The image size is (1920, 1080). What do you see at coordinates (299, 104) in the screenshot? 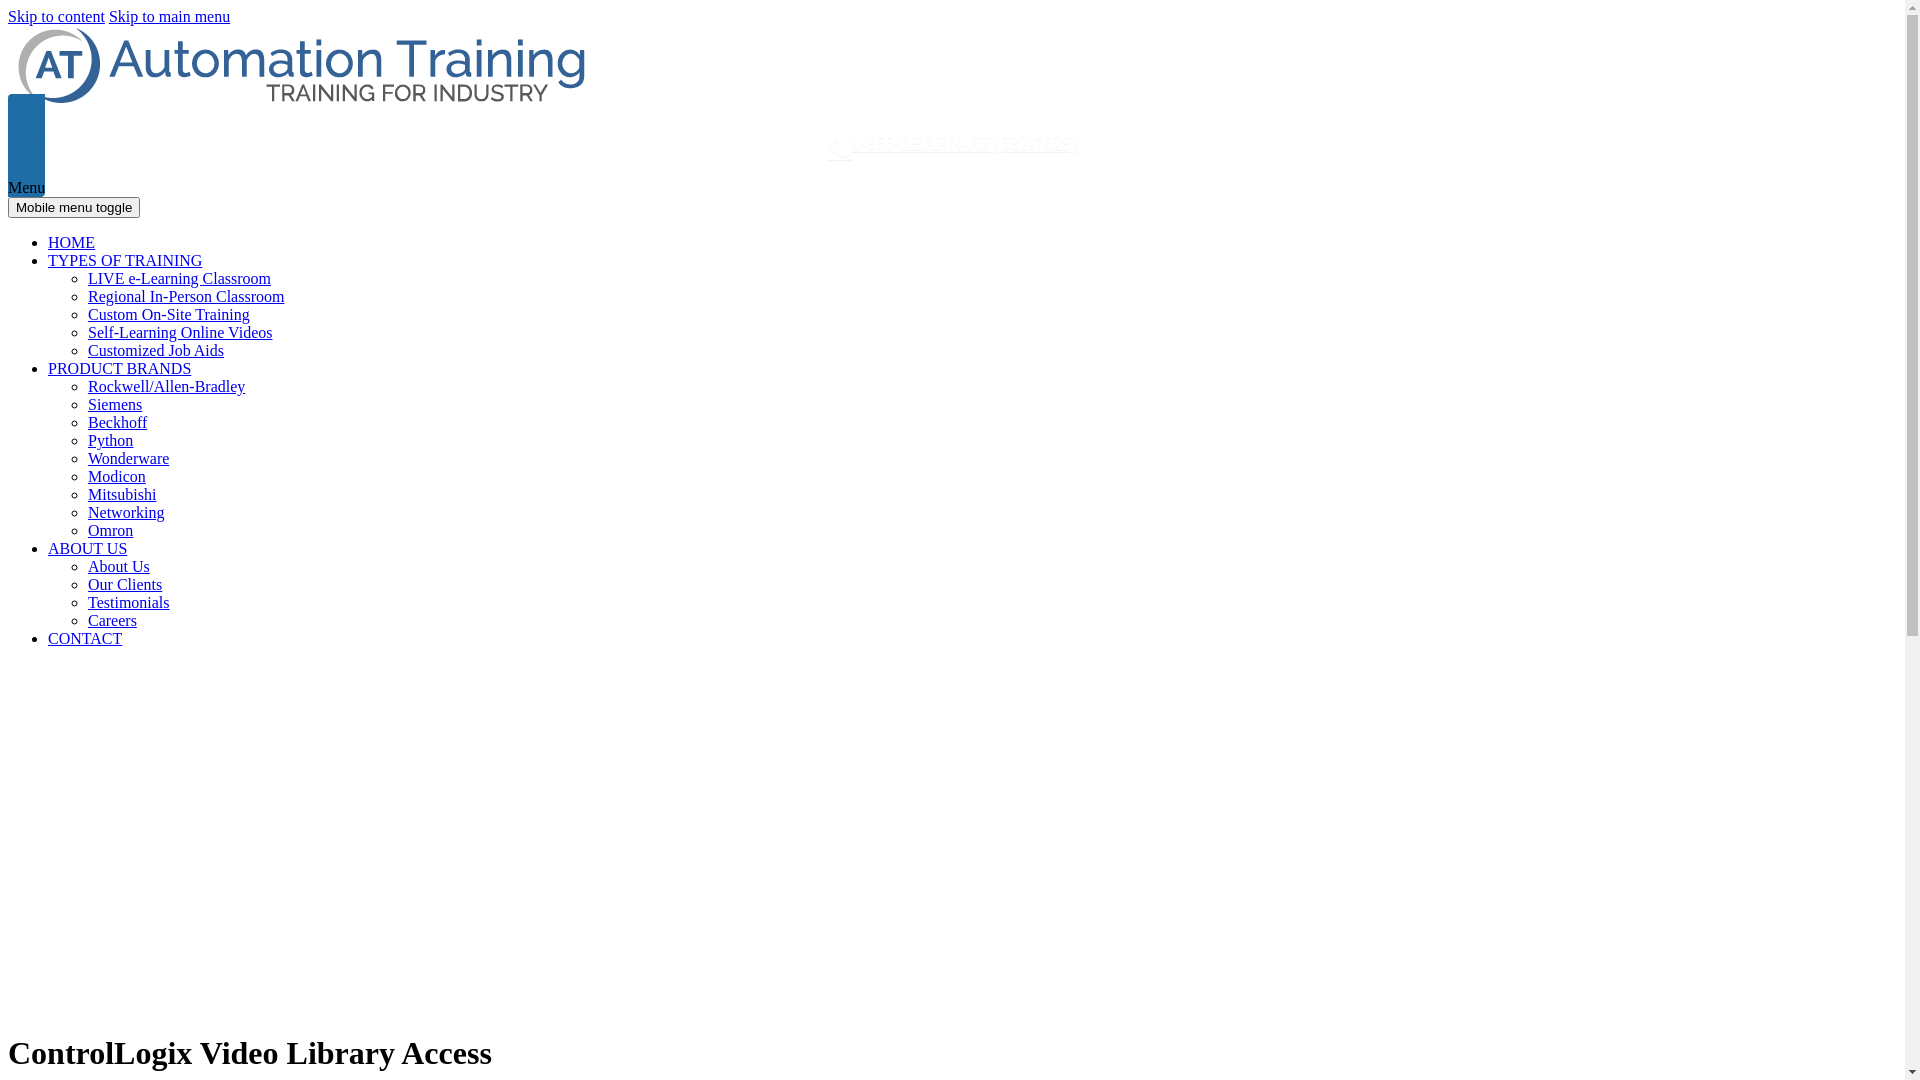
I see `Automation Training` at bounding box center [299, 104].